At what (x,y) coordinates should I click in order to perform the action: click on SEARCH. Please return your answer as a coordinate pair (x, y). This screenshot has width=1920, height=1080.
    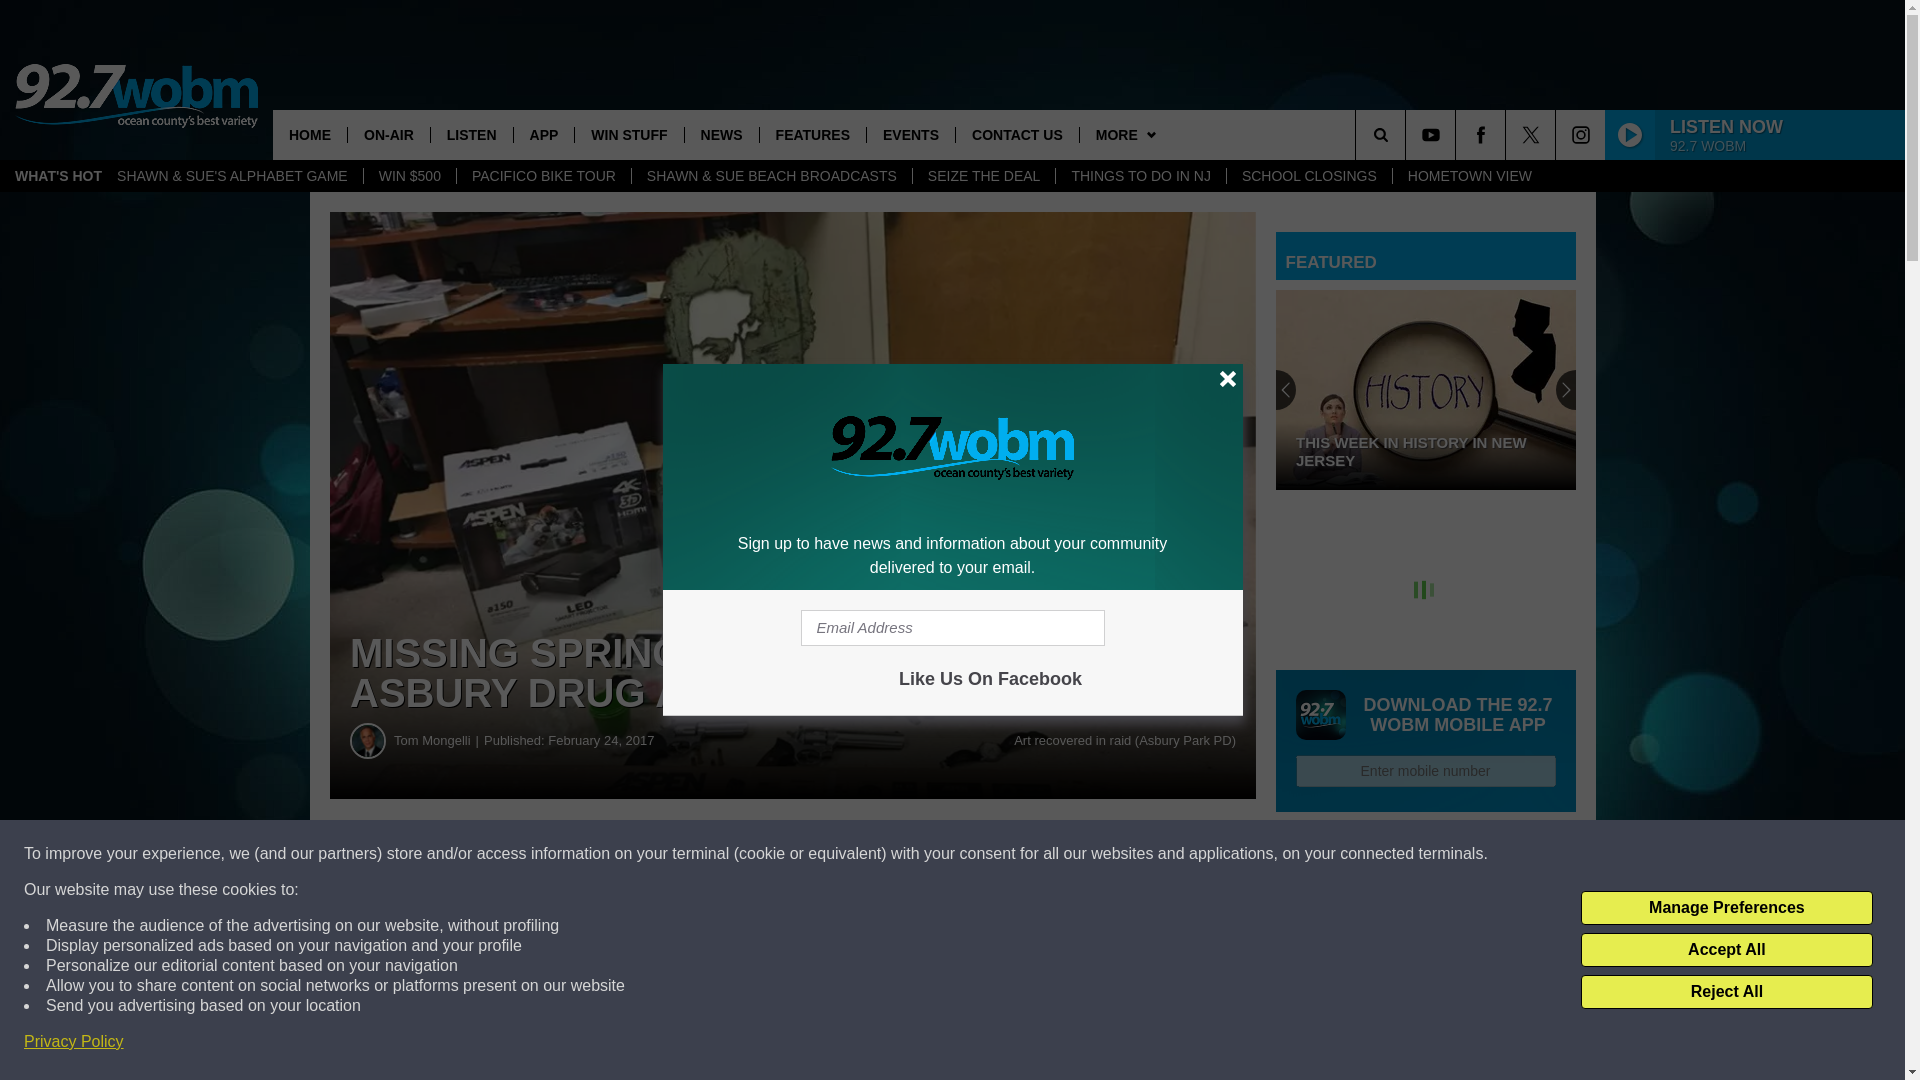
    Looking at the image, I should click on (1408, 134).